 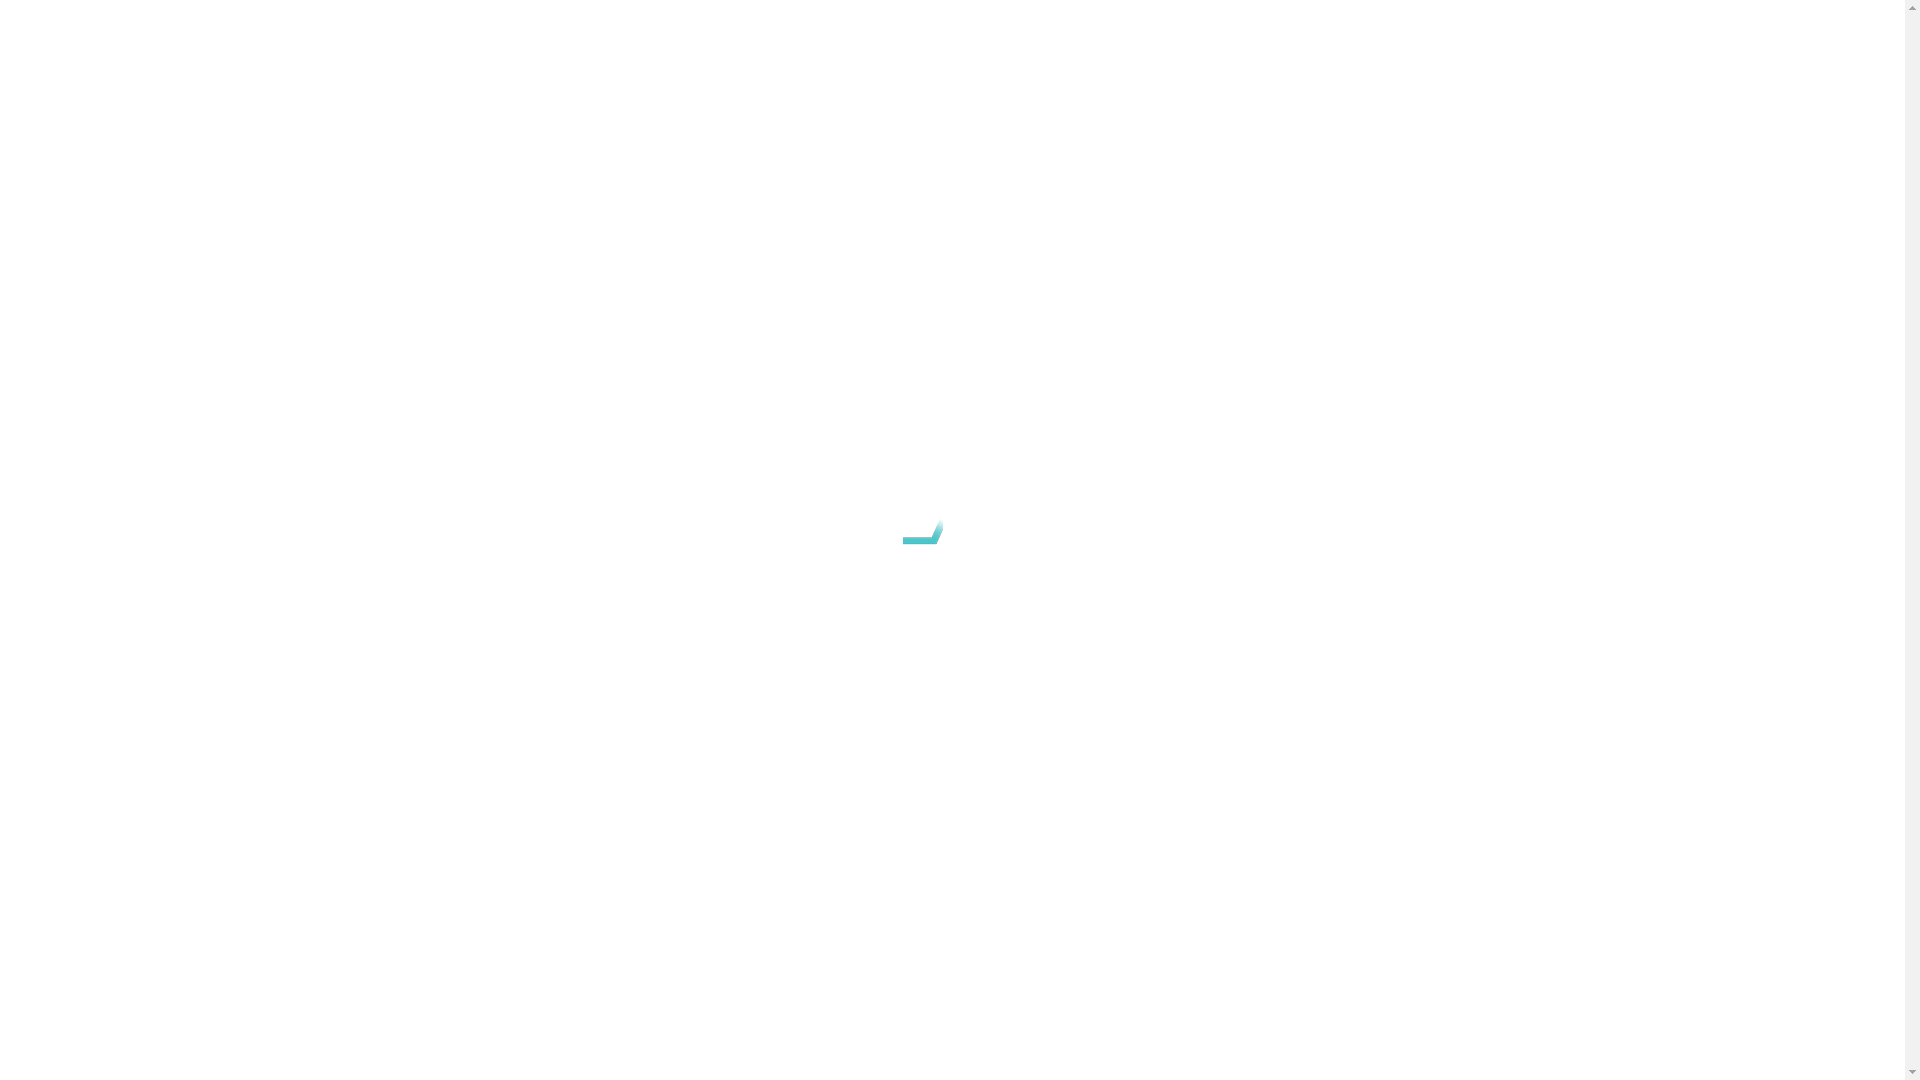 What do you see at coordinates (368, 880) in the screenshot?
I see `0474/626762` at bounding box center [368, 880].